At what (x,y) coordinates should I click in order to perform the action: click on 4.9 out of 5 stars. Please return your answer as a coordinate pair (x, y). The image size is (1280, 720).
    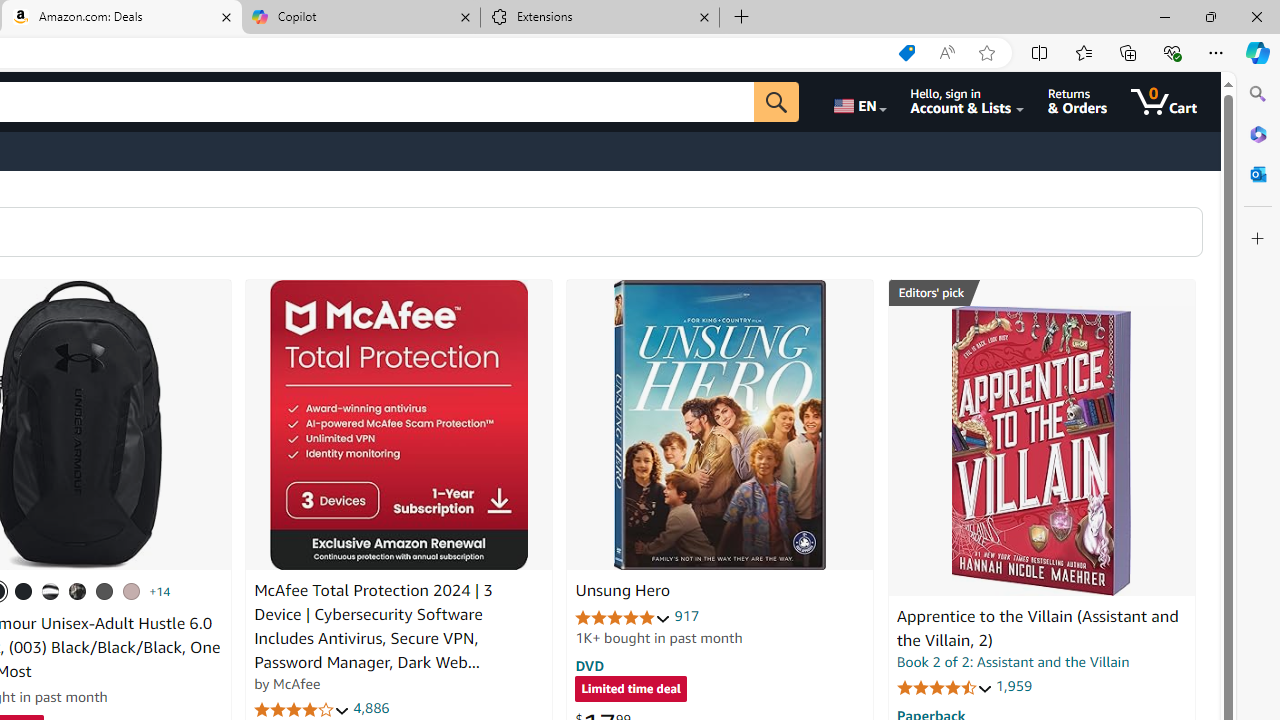
    Looking at the image, I should click on (623, 616).